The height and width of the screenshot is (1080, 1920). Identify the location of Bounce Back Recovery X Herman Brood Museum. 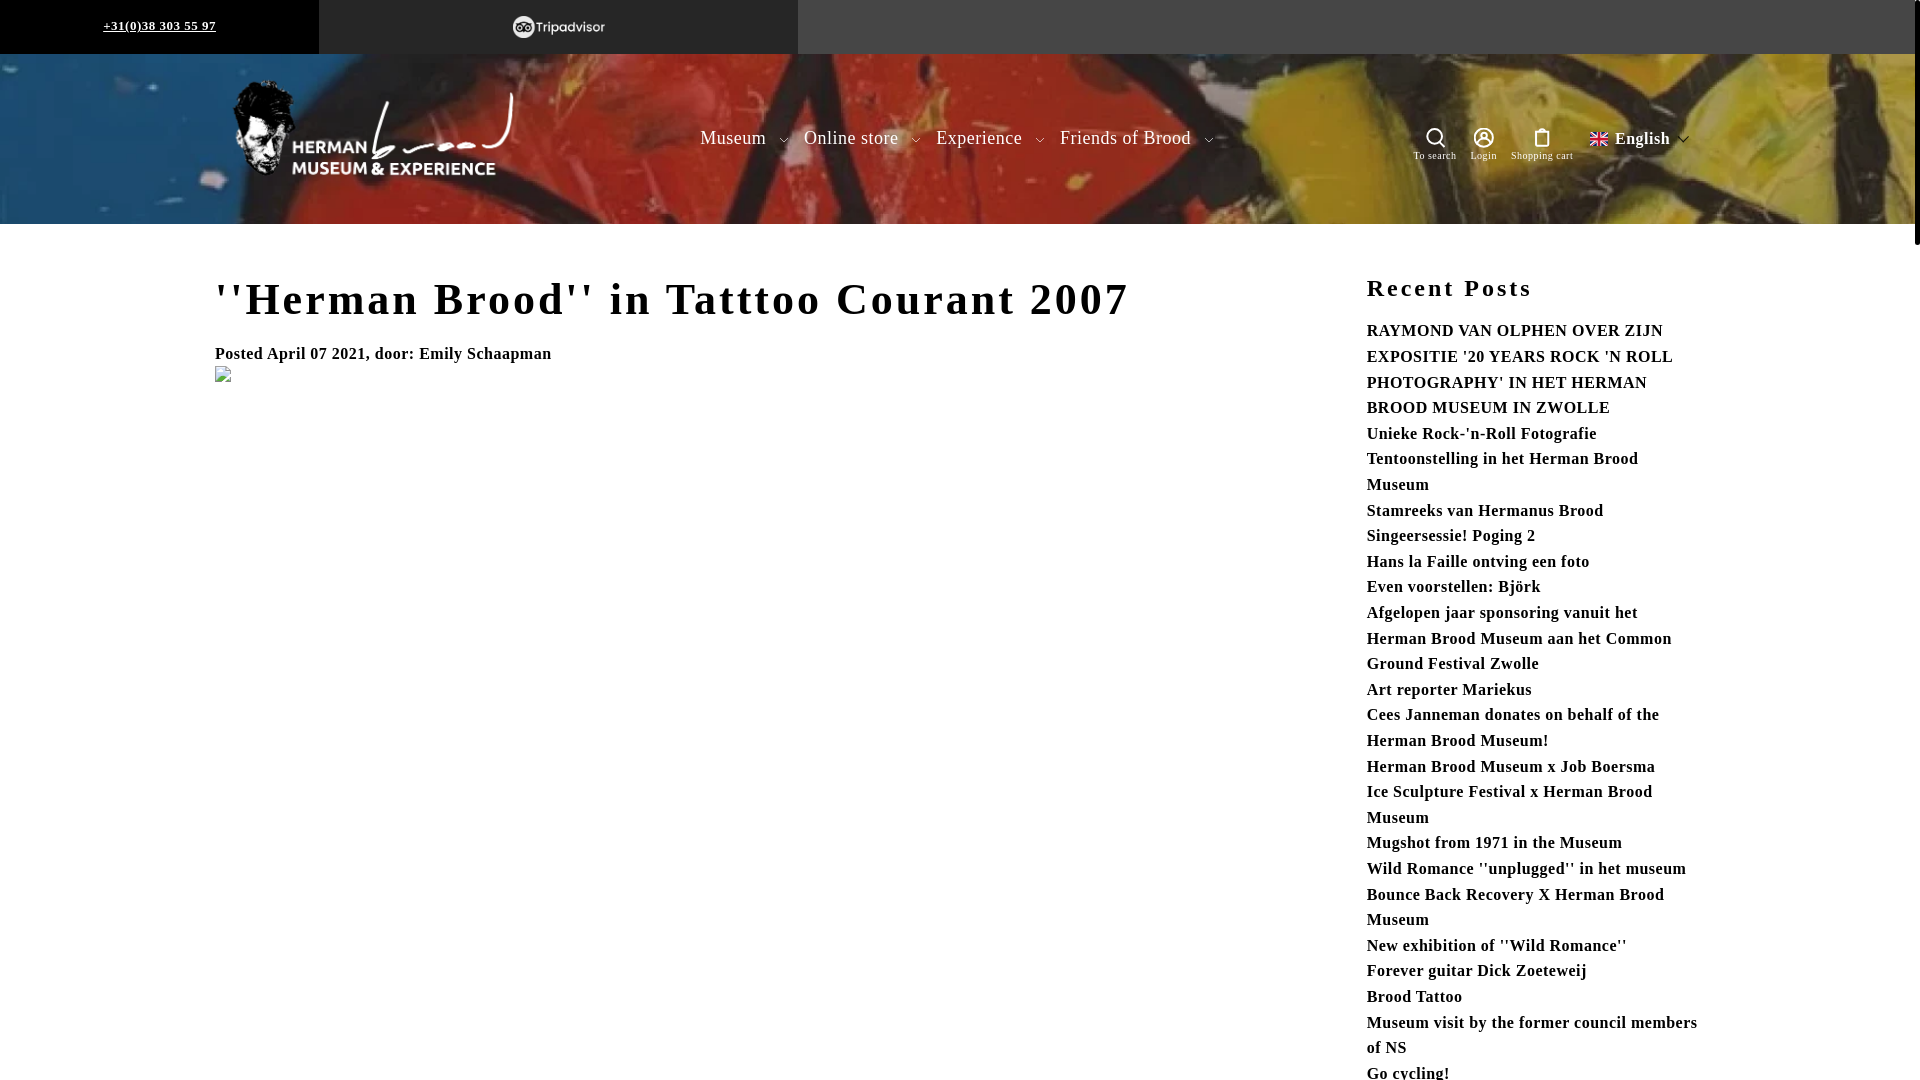
(1516, 906).